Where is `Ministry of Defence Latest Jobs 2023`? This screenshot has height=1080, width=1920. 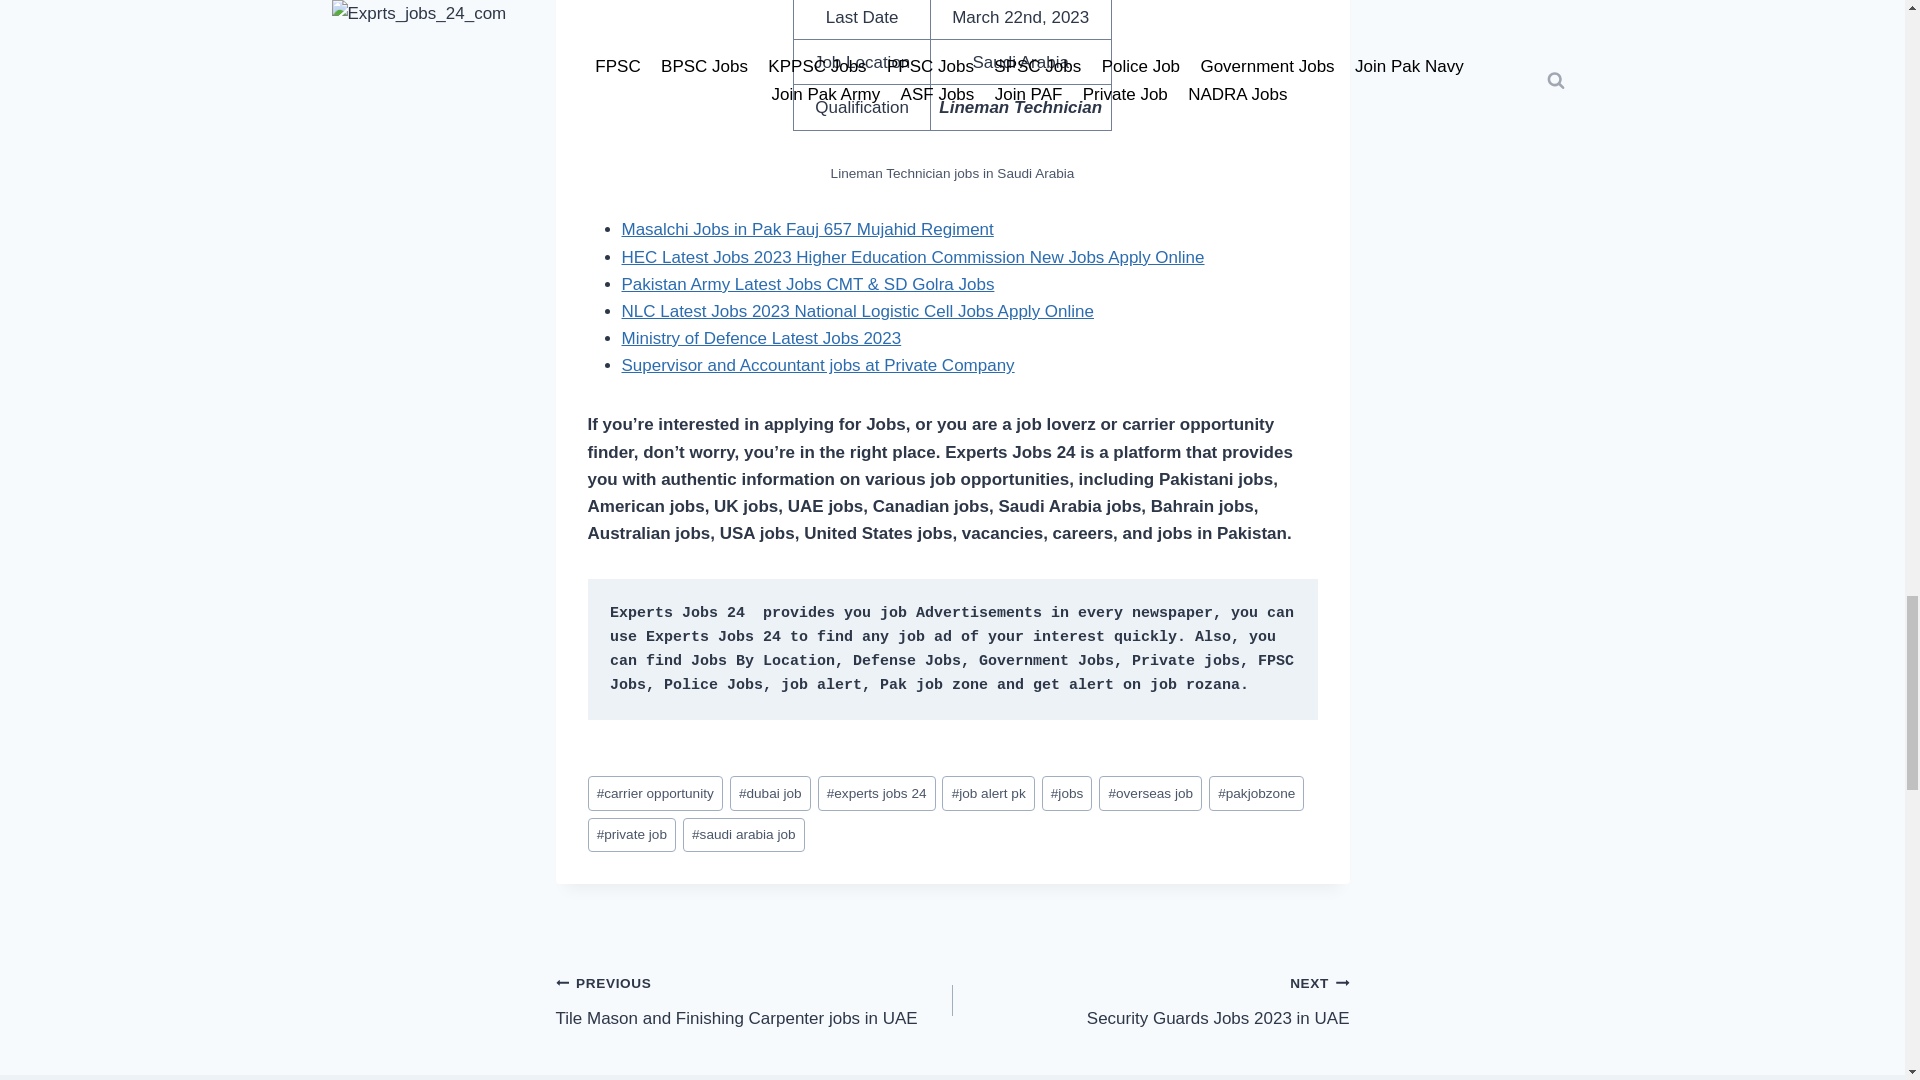 Ministry of Defence Latest Jobs 2023 is located at coordinates (762, 338).